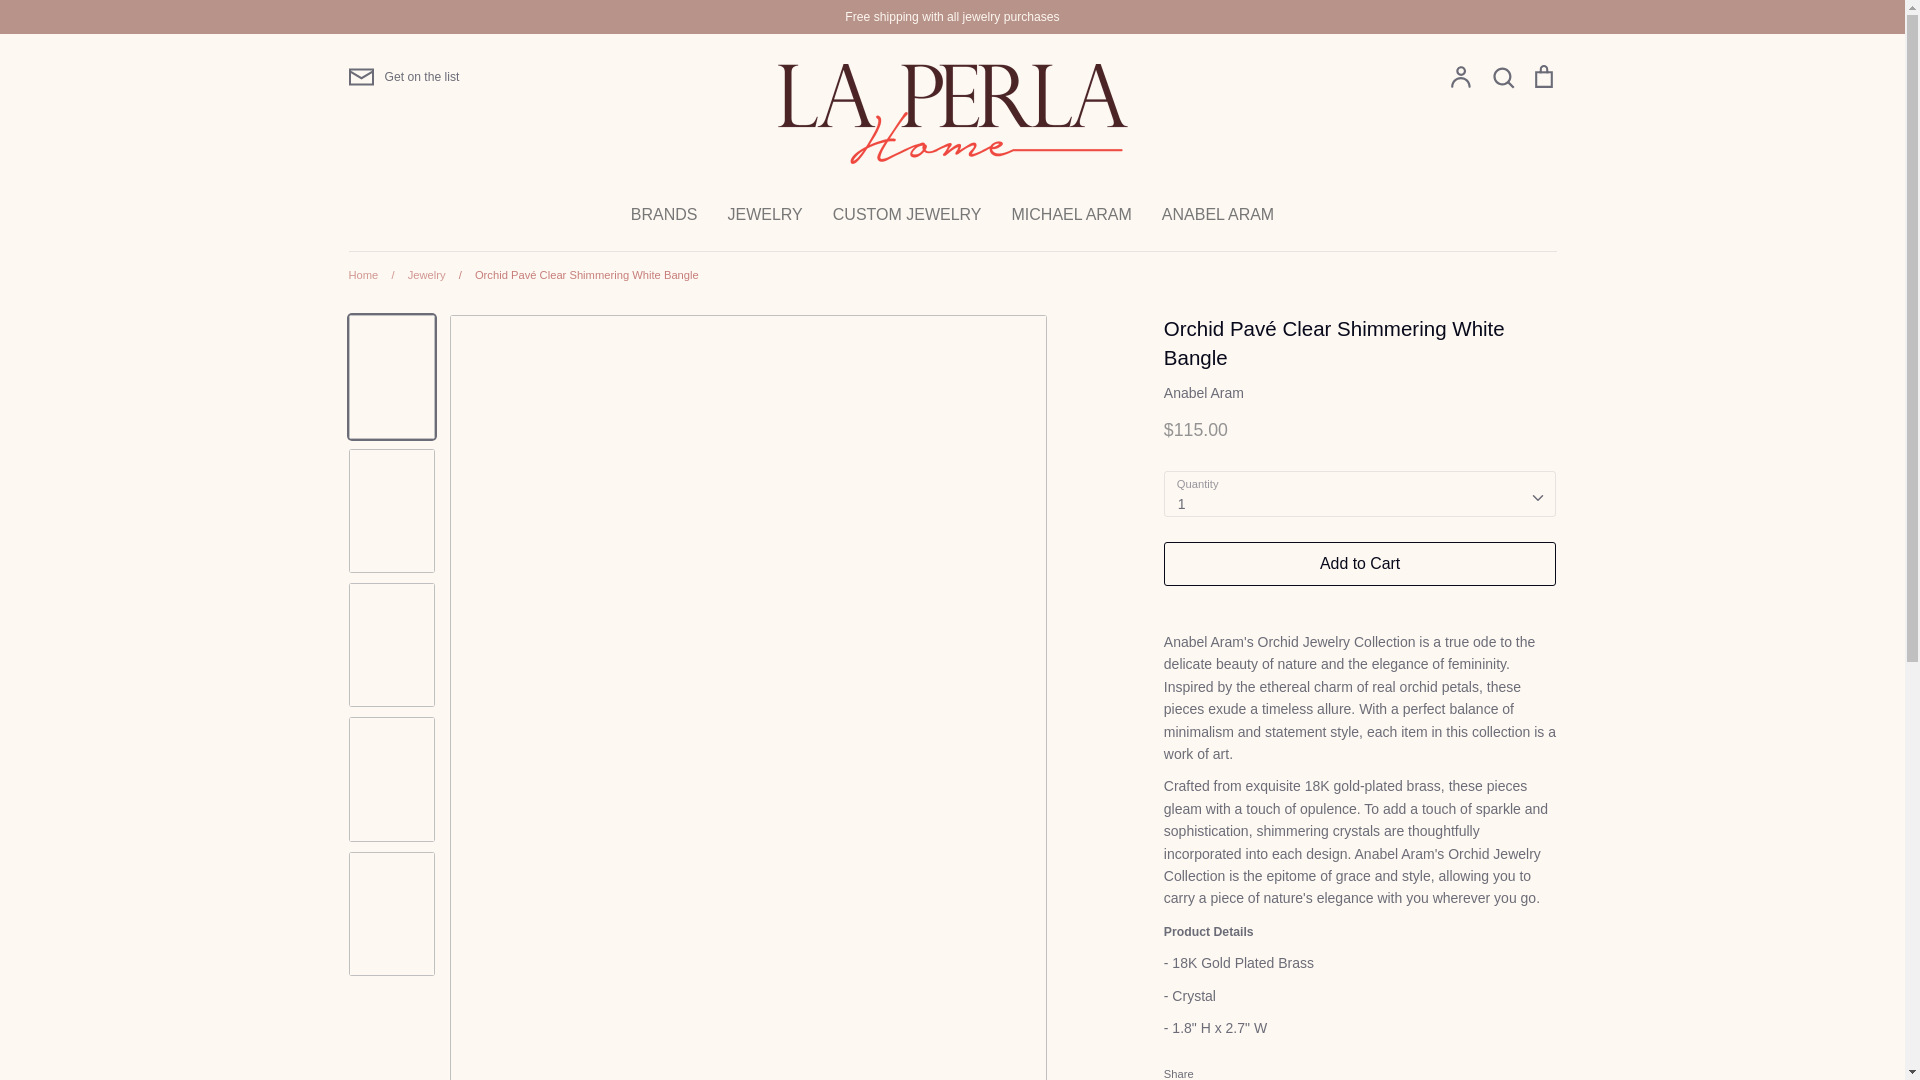 The height and width of the screenshot is (1080, 1920). What do you see at coordinates (1542, 76) in the screenshot?
I see `Cart` at bounding box center [1542, 76].